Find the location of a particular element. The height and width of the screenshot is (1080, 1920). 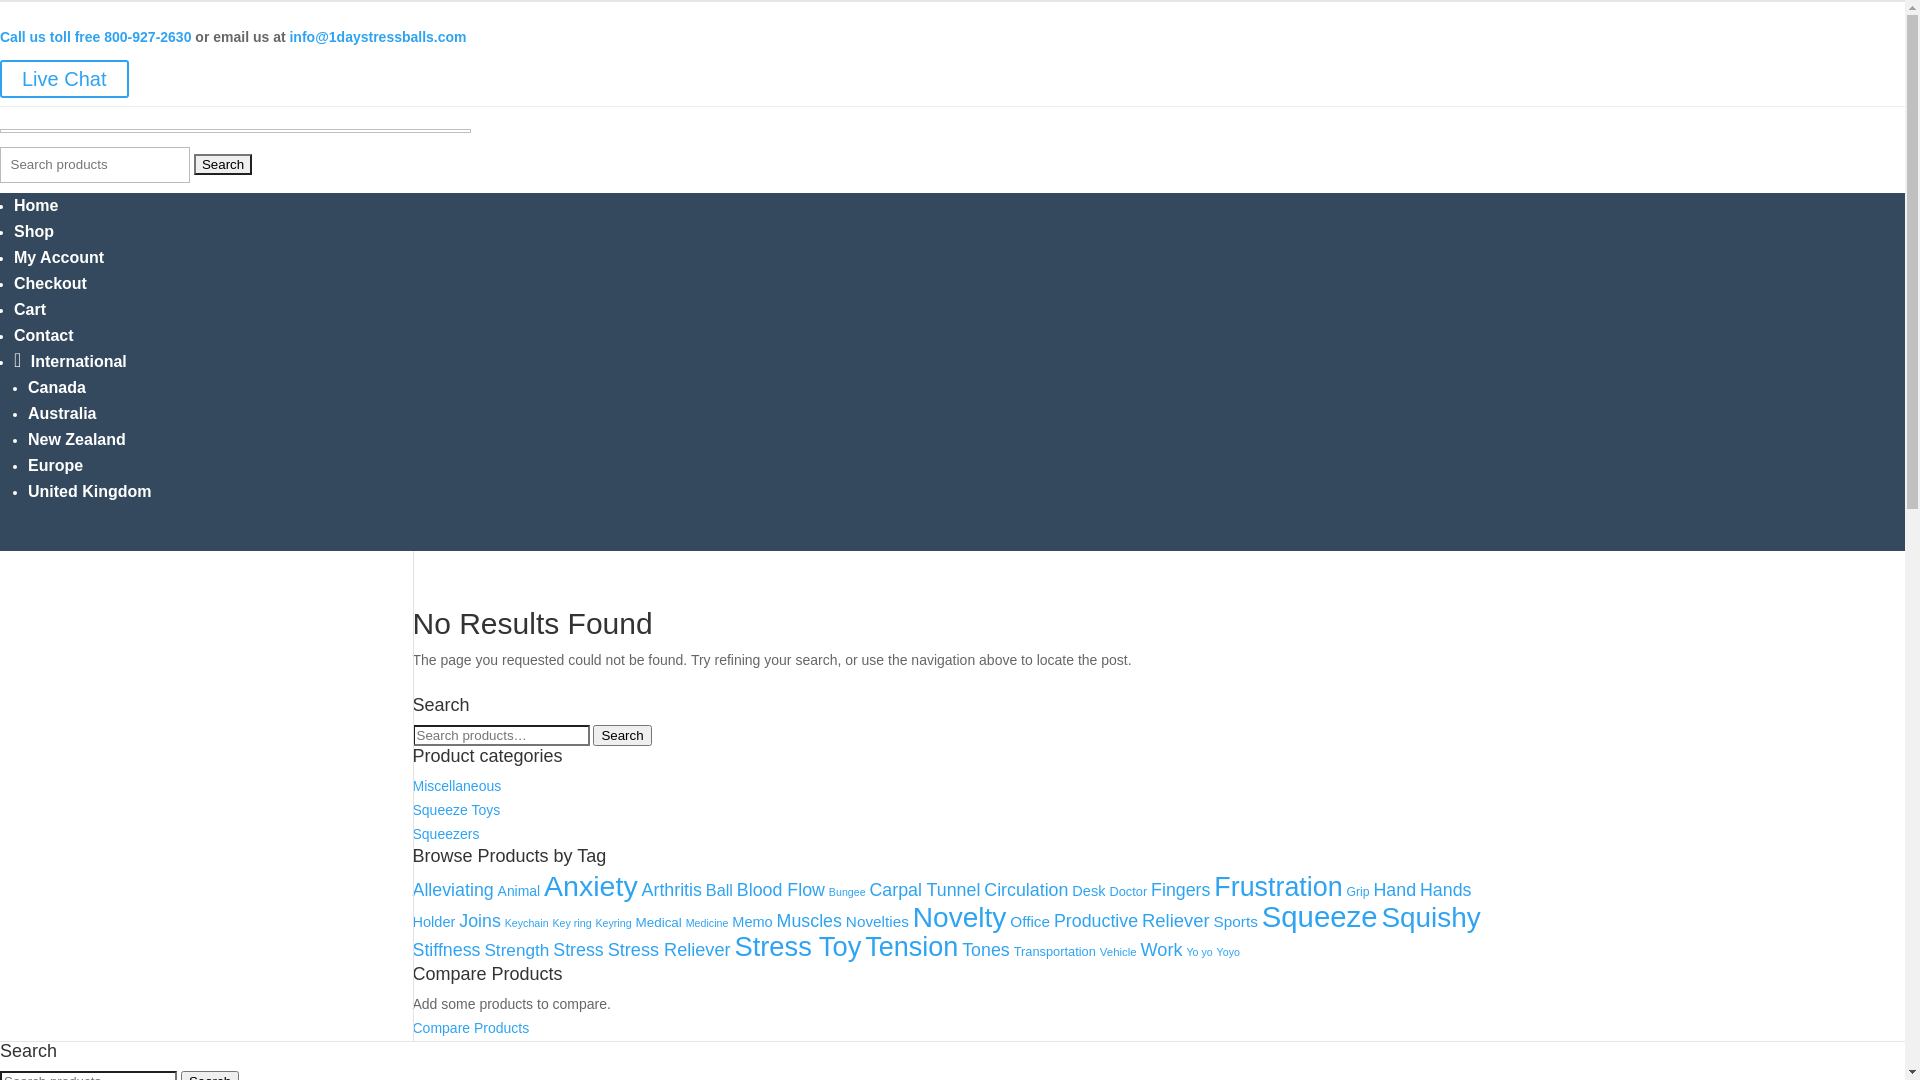

Medicine is located at coordinates (708, 923).